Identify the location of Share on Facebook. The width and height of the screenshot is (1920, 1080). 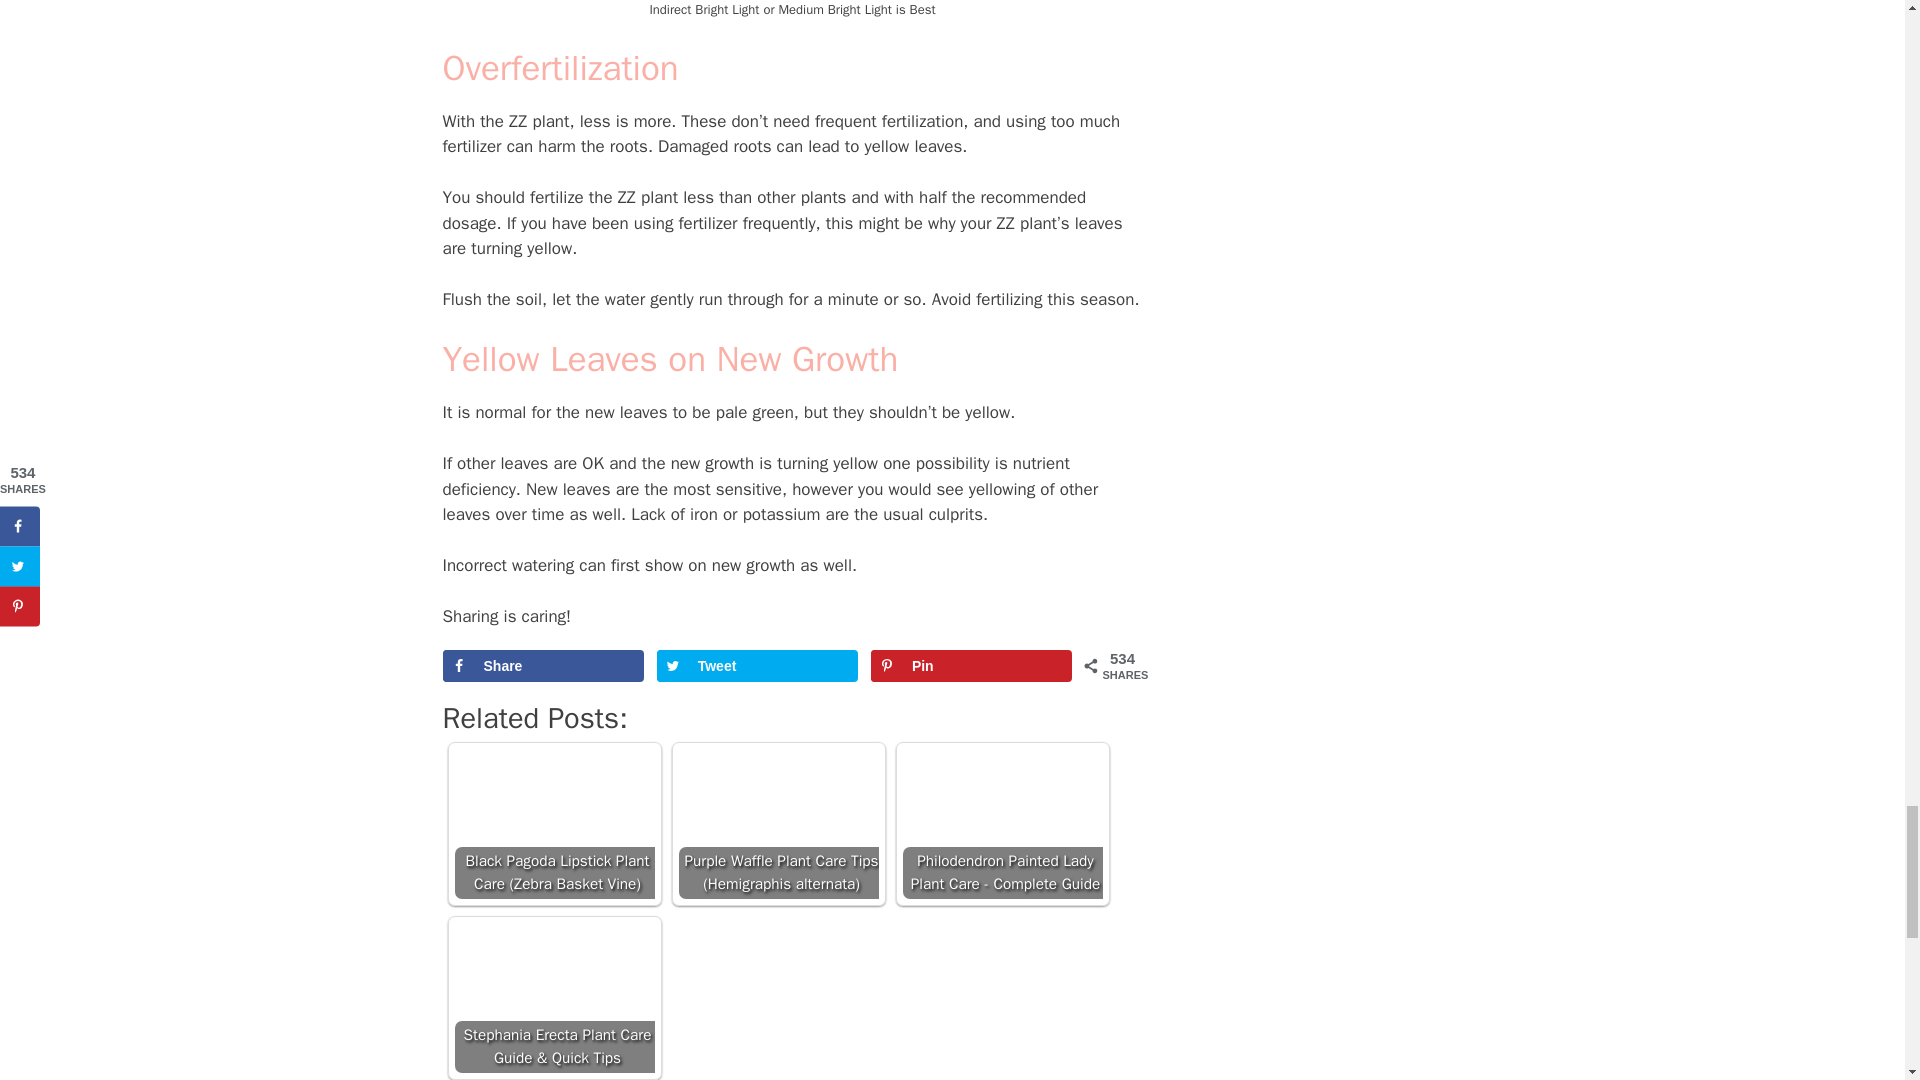
(542, 666).